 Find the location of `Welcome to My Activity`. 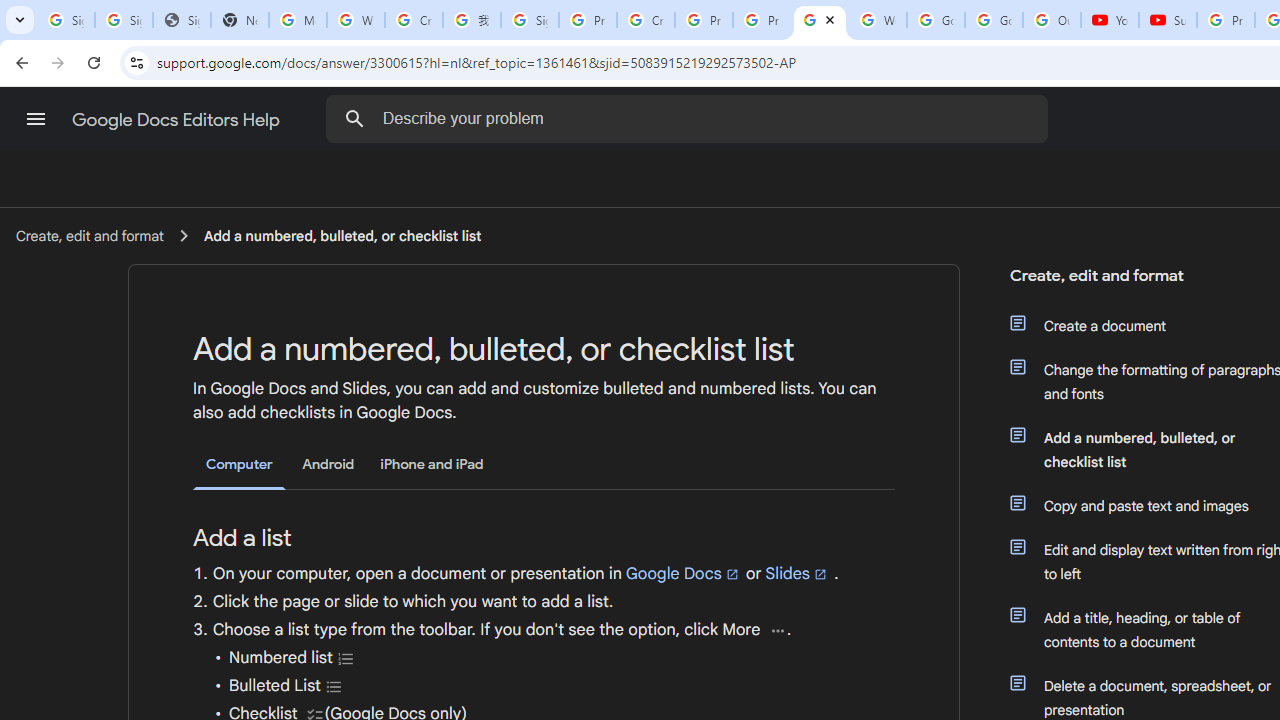

Welcome to My Activity is located at coordinates (878, 20).